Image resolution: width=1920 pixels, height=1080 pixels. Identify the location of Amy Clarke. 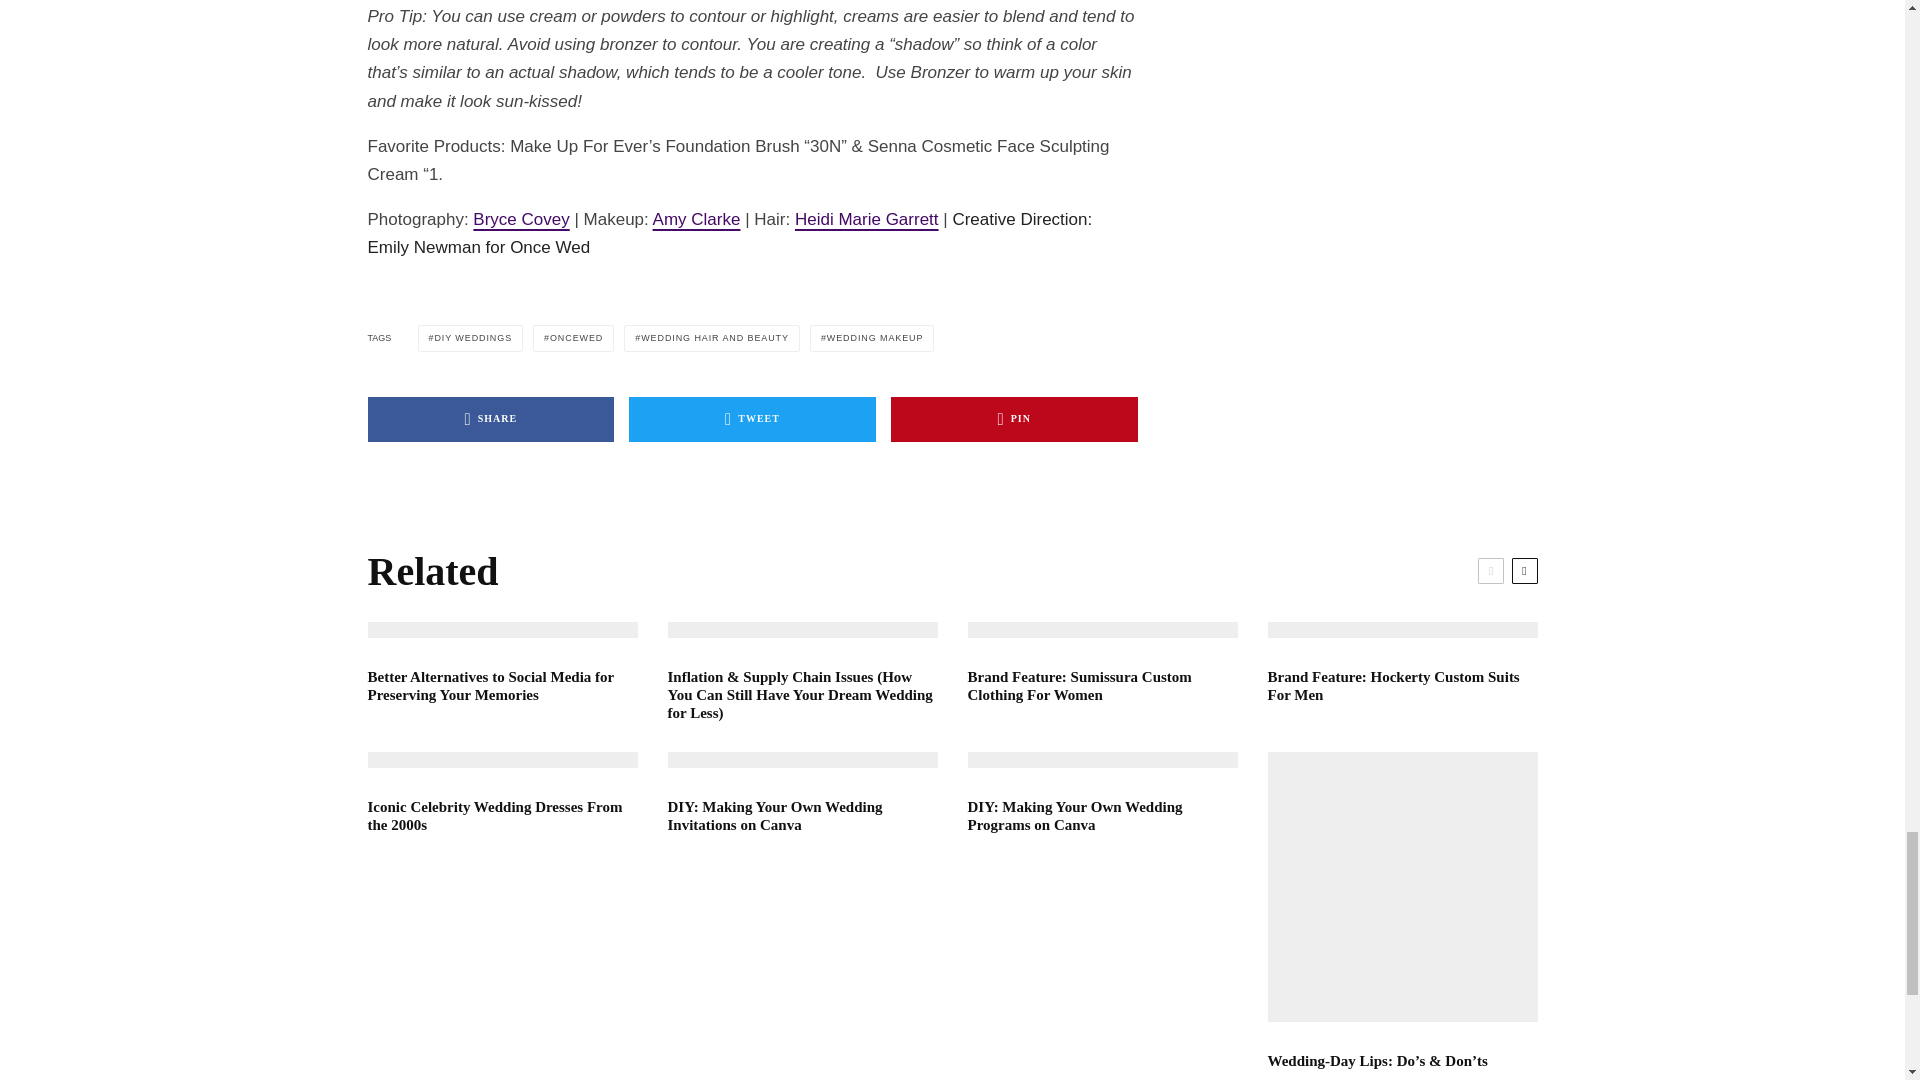
(696, 218).